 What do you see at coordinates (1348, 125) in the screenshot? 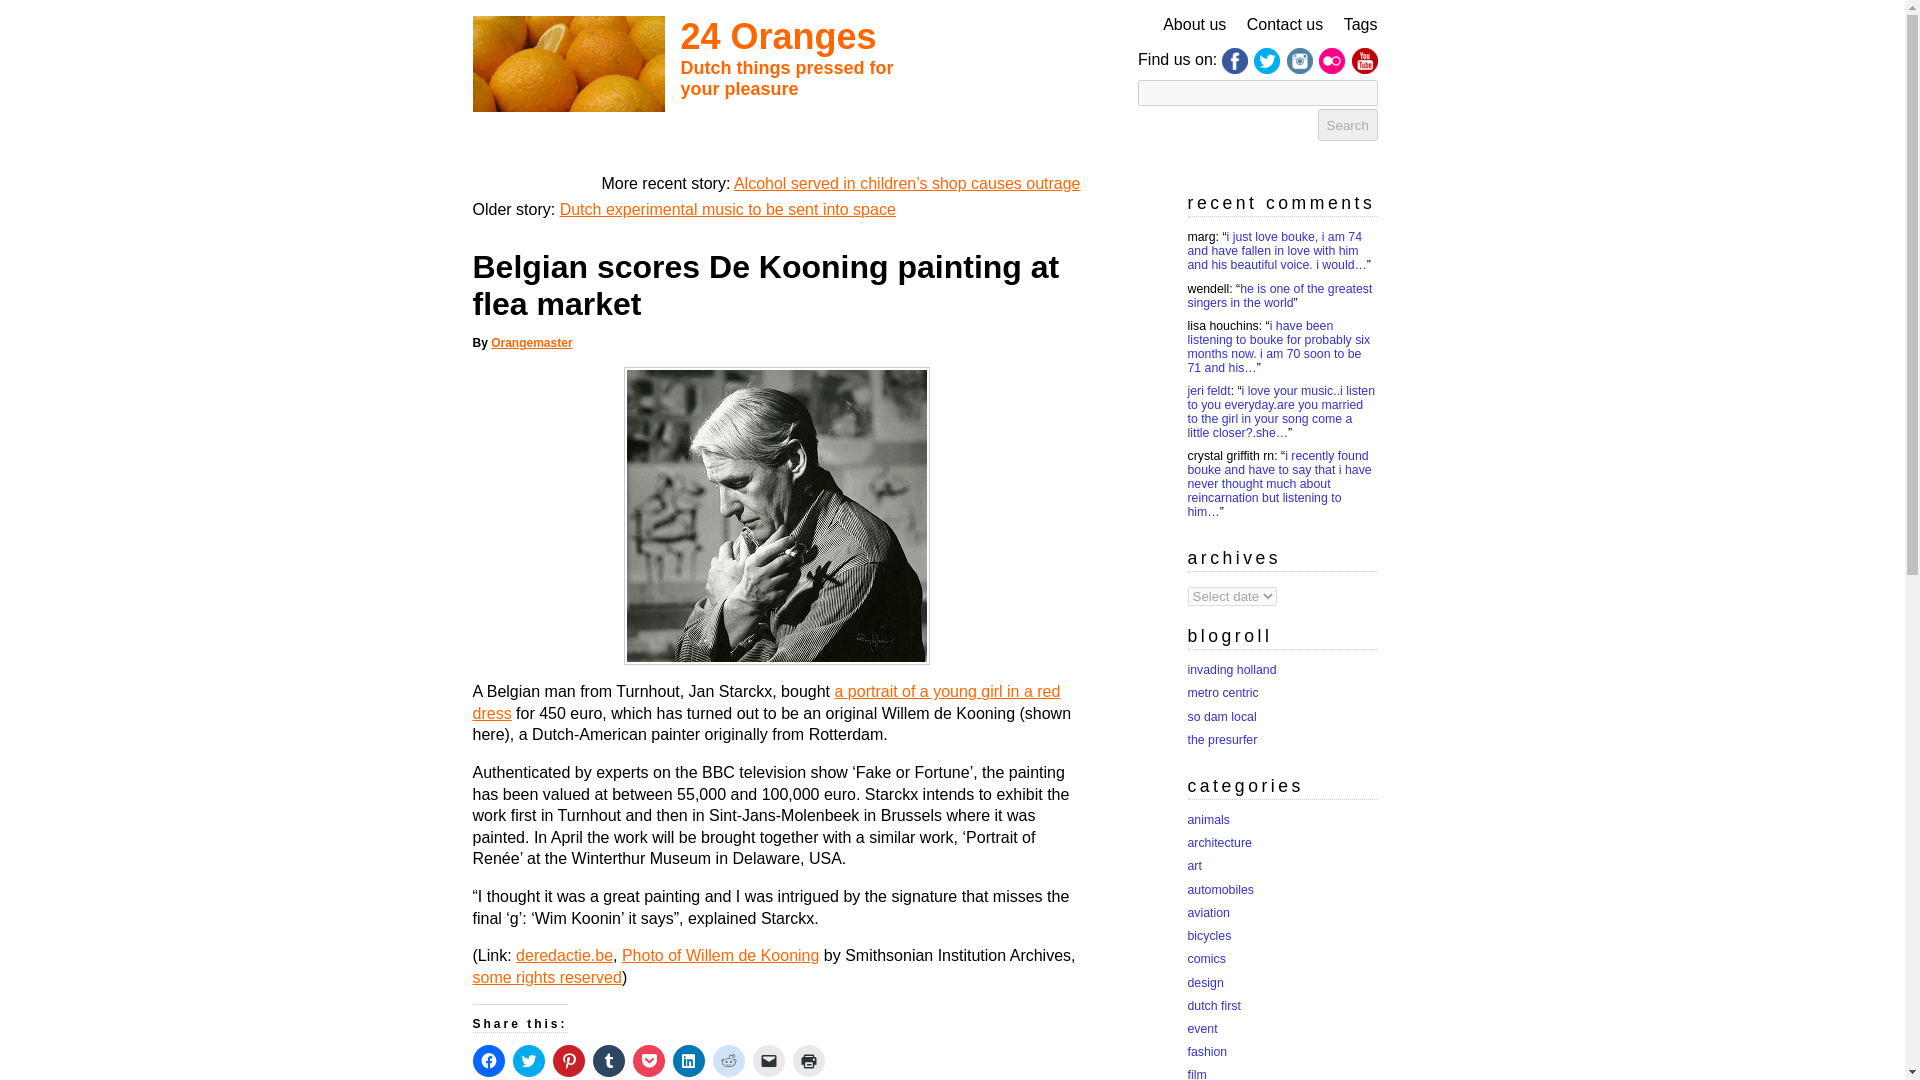
I see `Search` at bounding box center [1348, 125].